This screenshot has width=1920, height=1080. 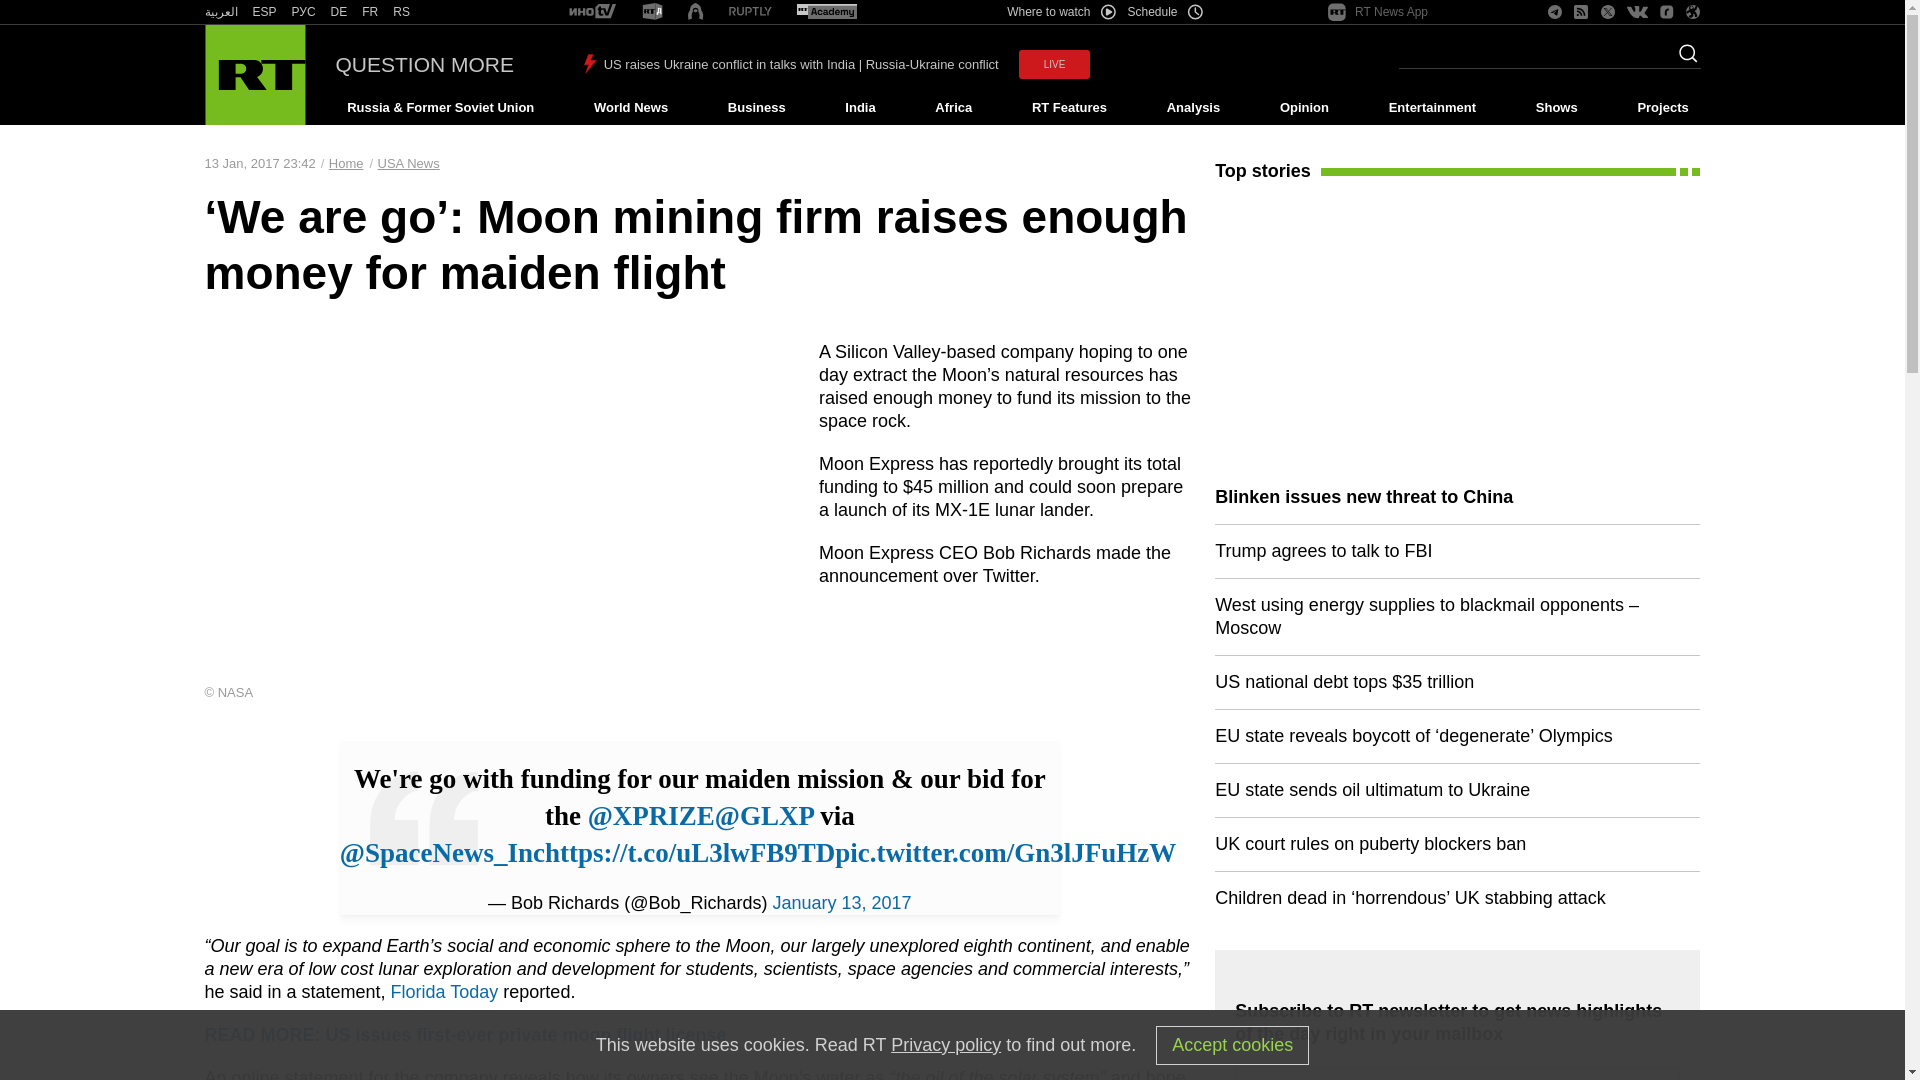 I want to click on Entertainment, so click(x=1432, y=108).